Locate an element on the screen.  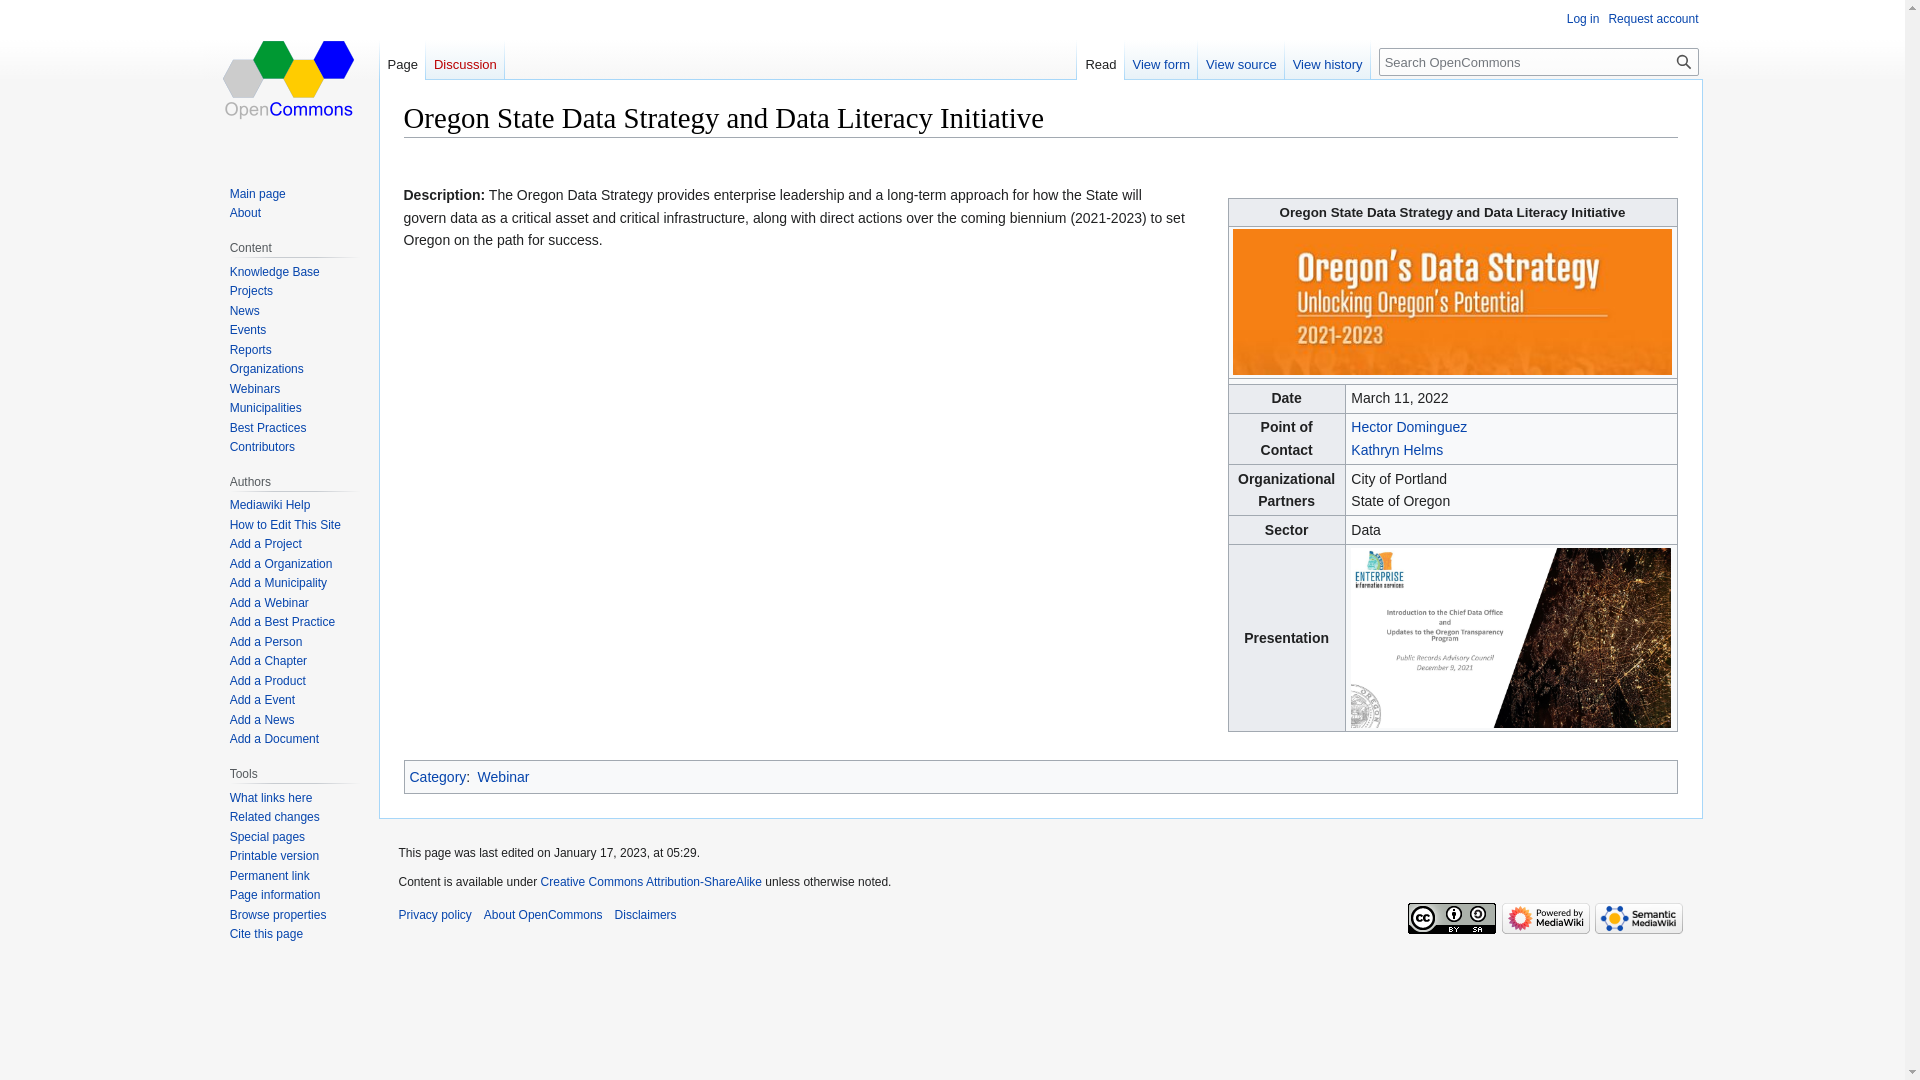
Webinar is located at coordinates (504, 776).